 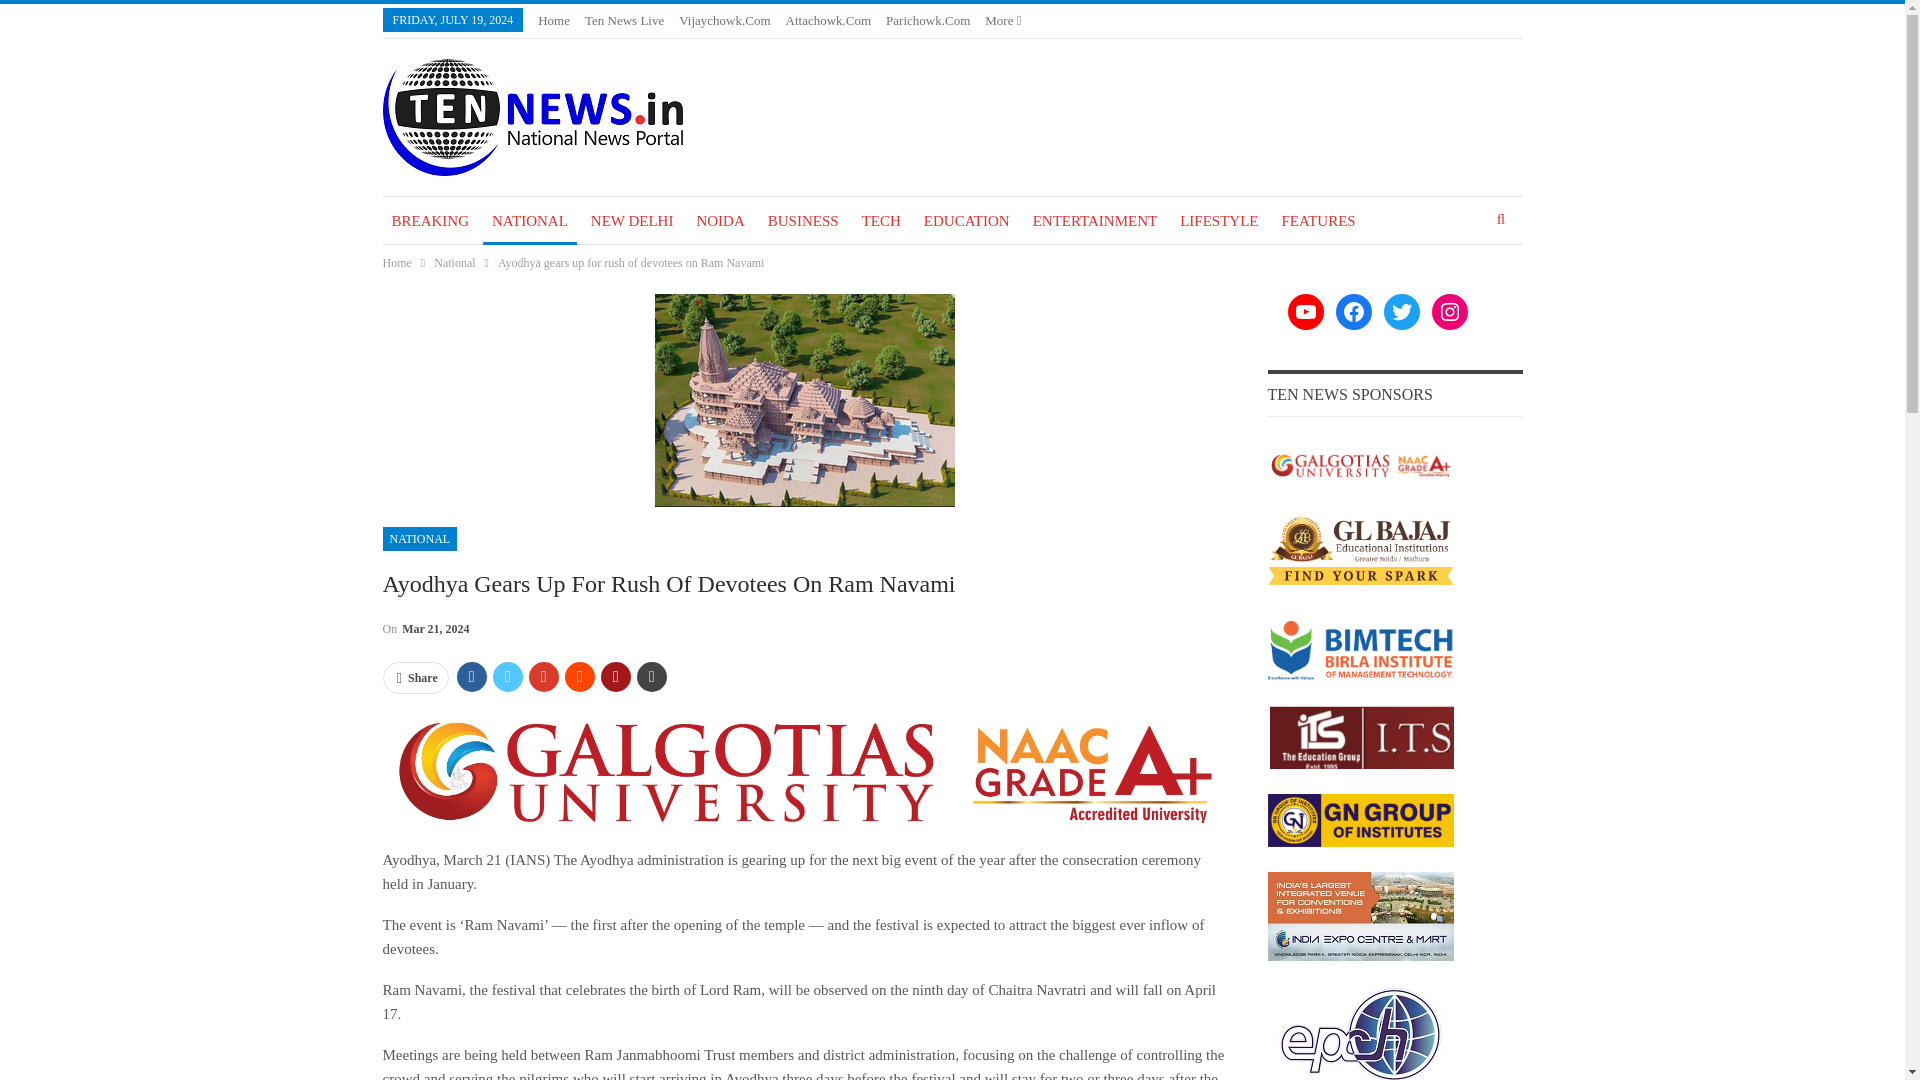 I want to click on EDUCATION, so click(x=967, y=220).